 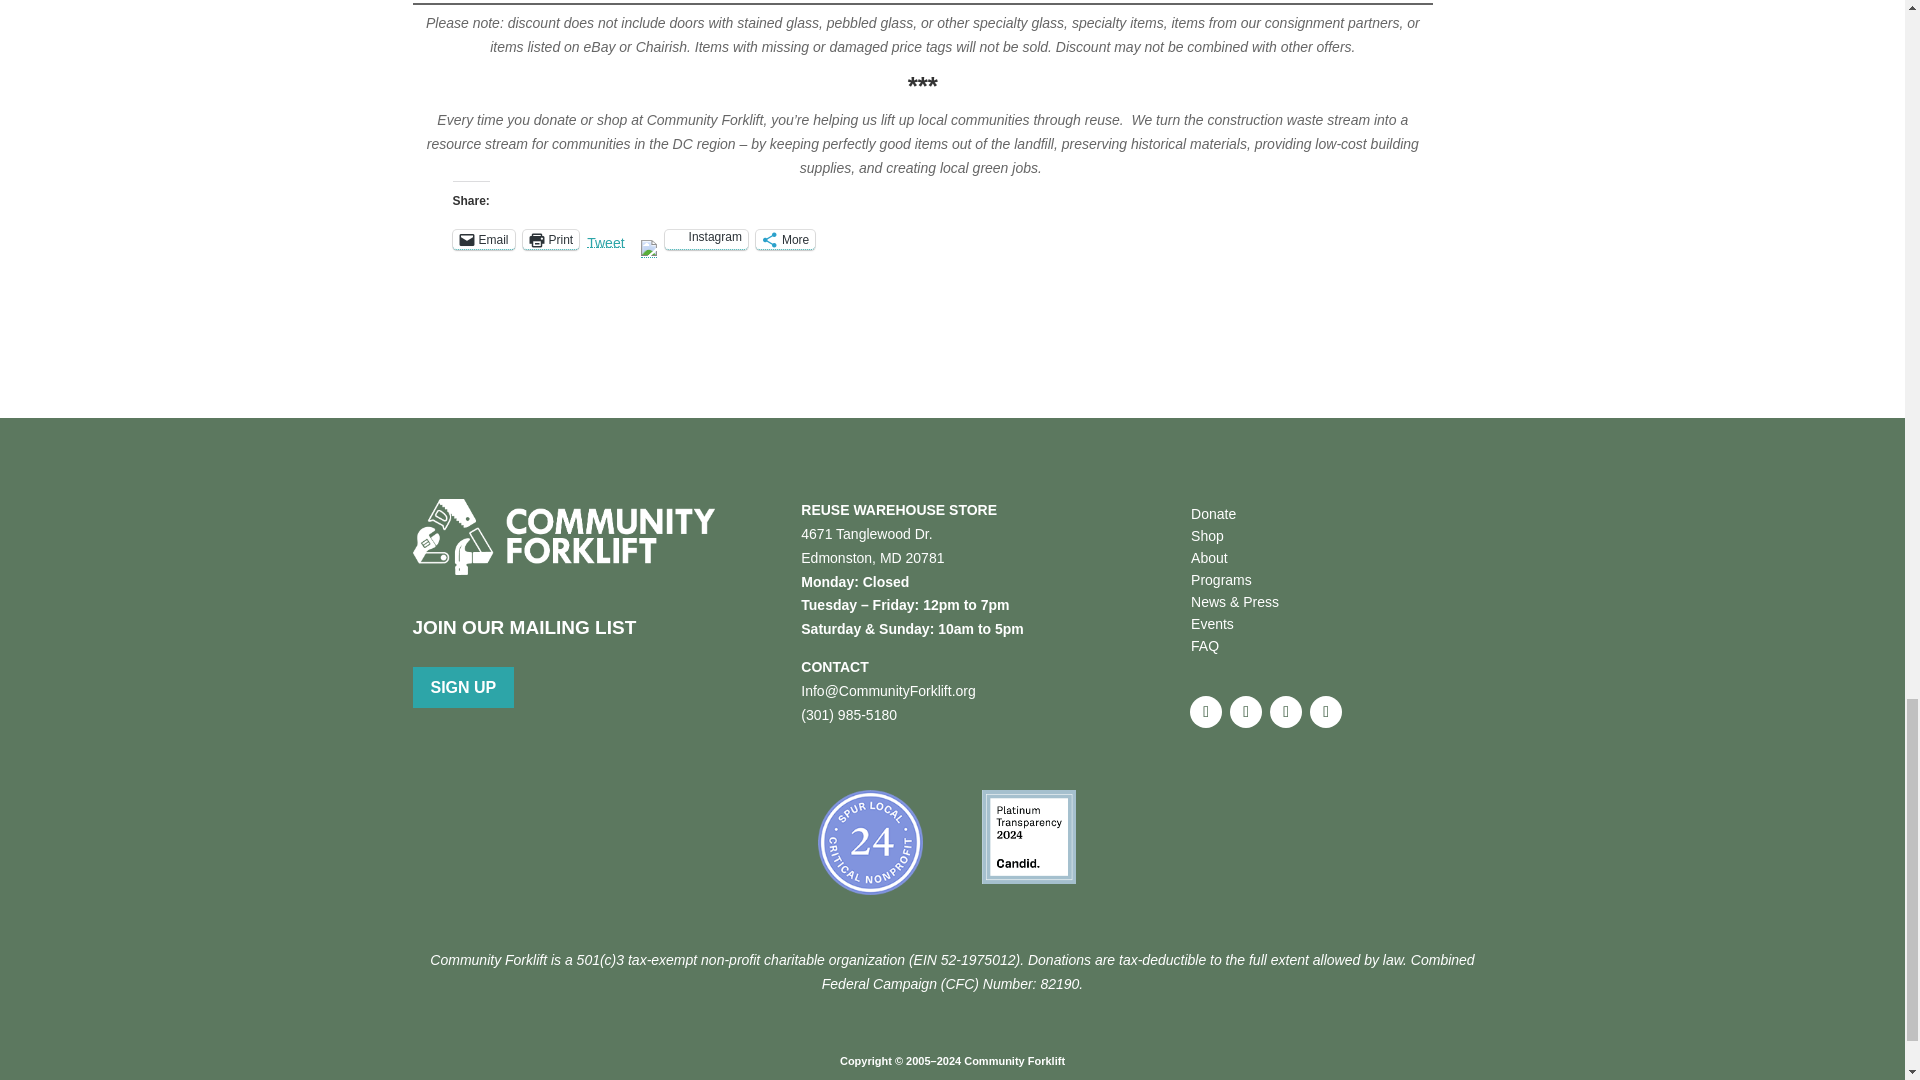 What do you see at coordinates (550, 240) in the screenshot?
I see `Click to print` at bounding box center [550, 240].